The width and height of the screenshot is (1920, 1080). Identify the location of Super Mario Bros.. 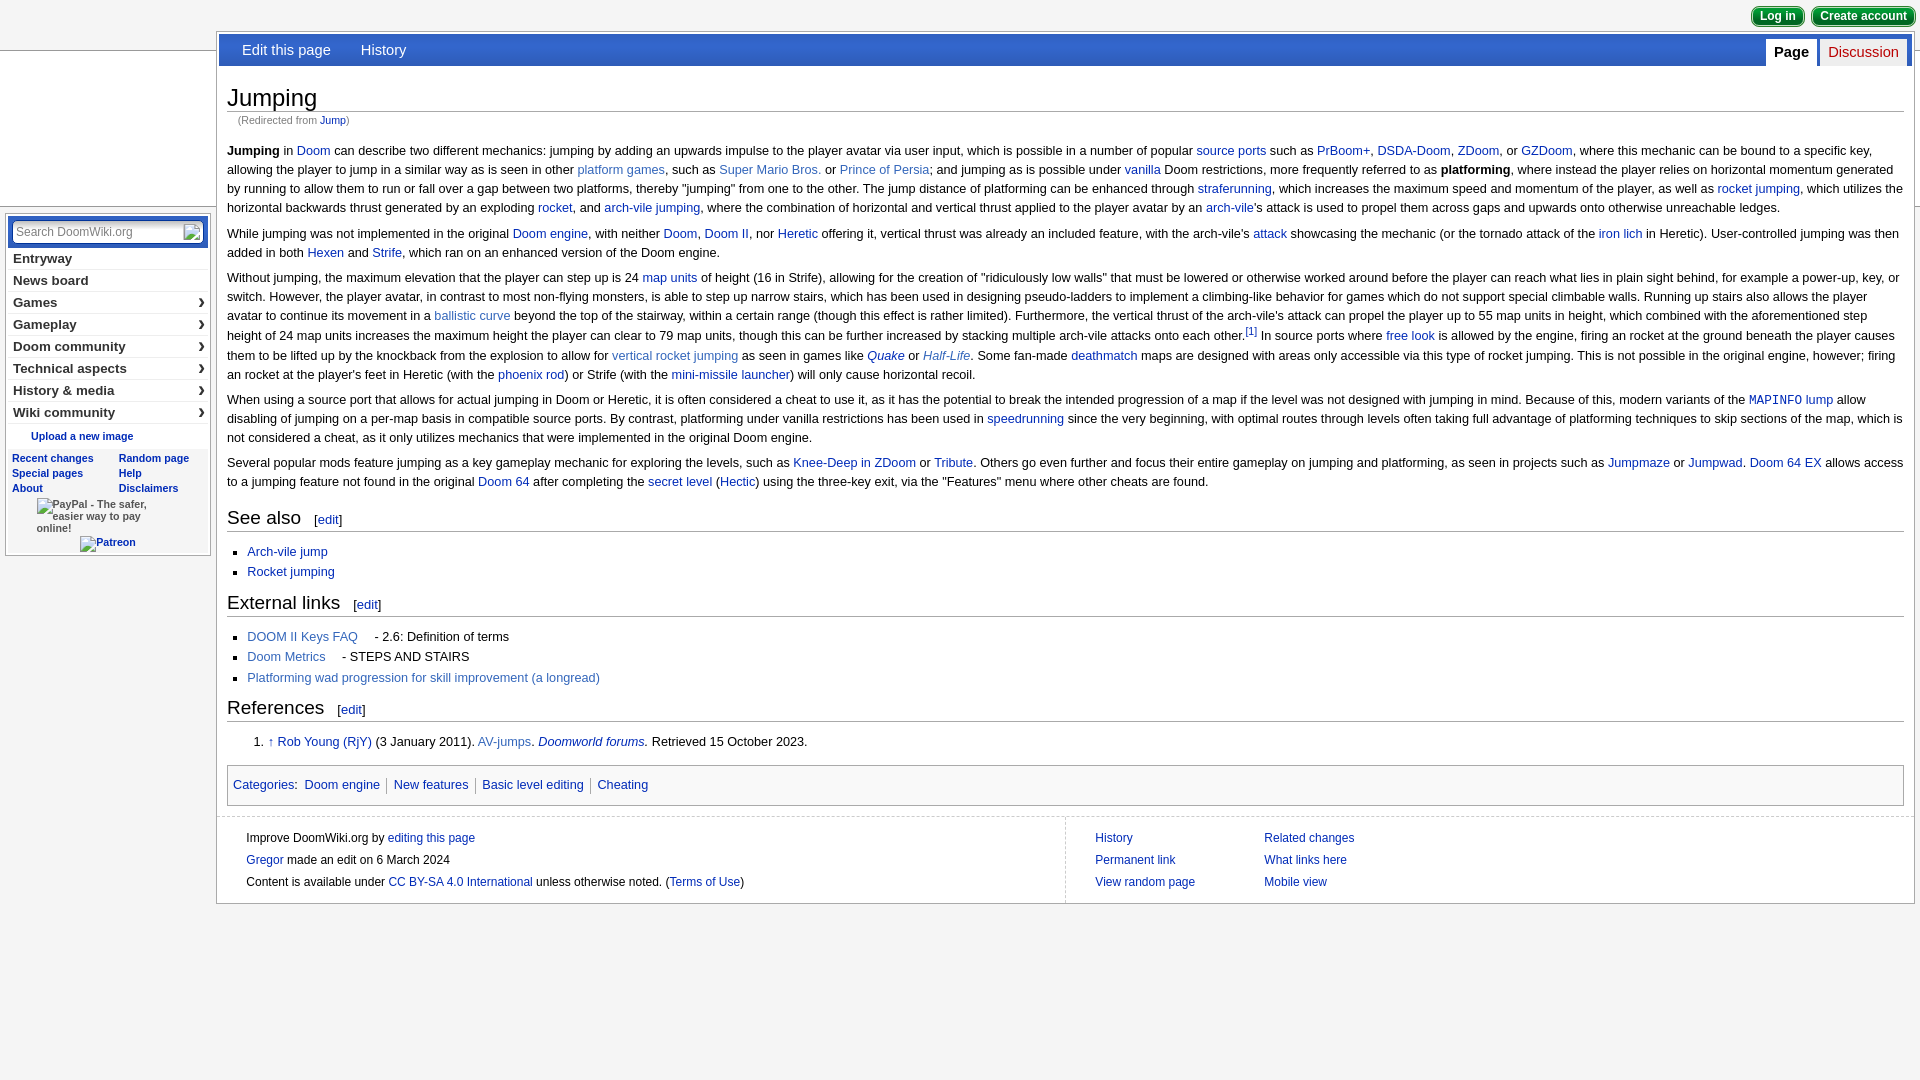
(770, 170).